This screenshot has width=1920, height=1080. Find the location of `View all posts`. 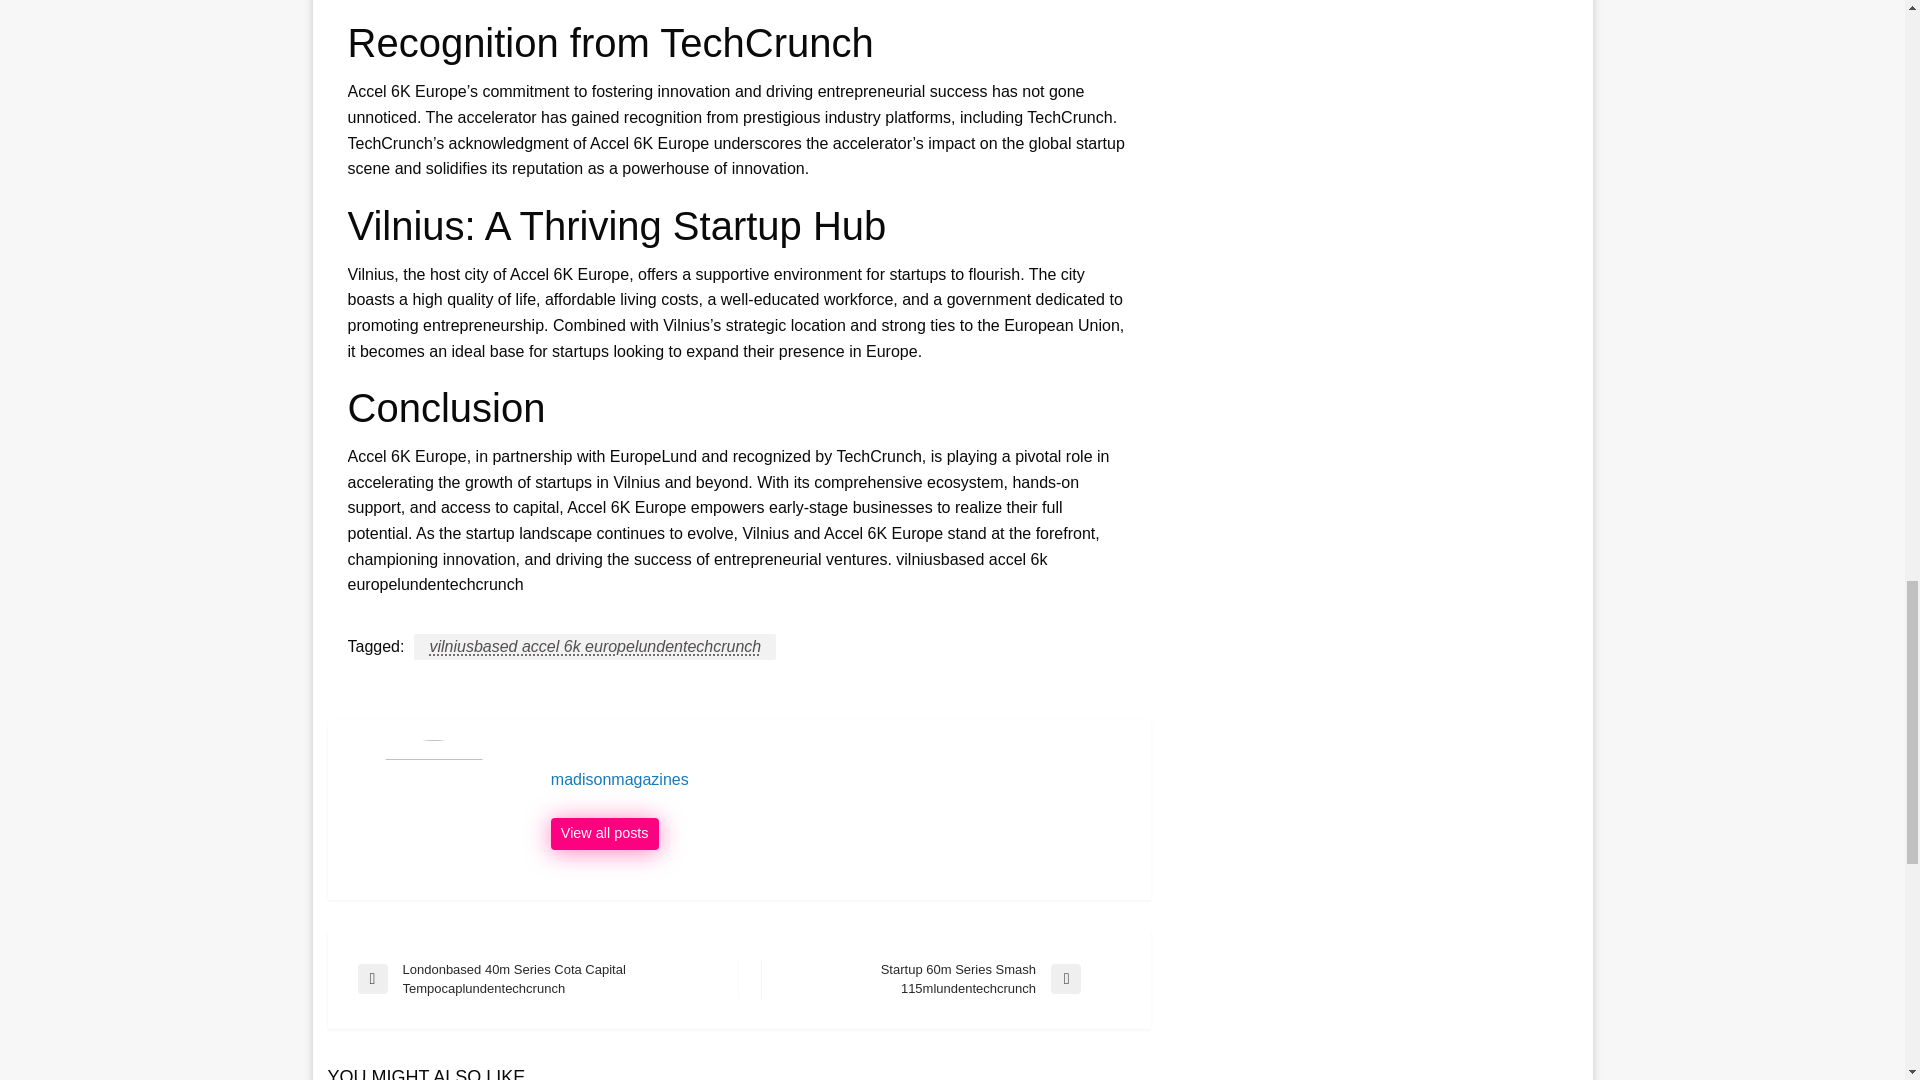

View all posts is located at coordinates (604, 833).